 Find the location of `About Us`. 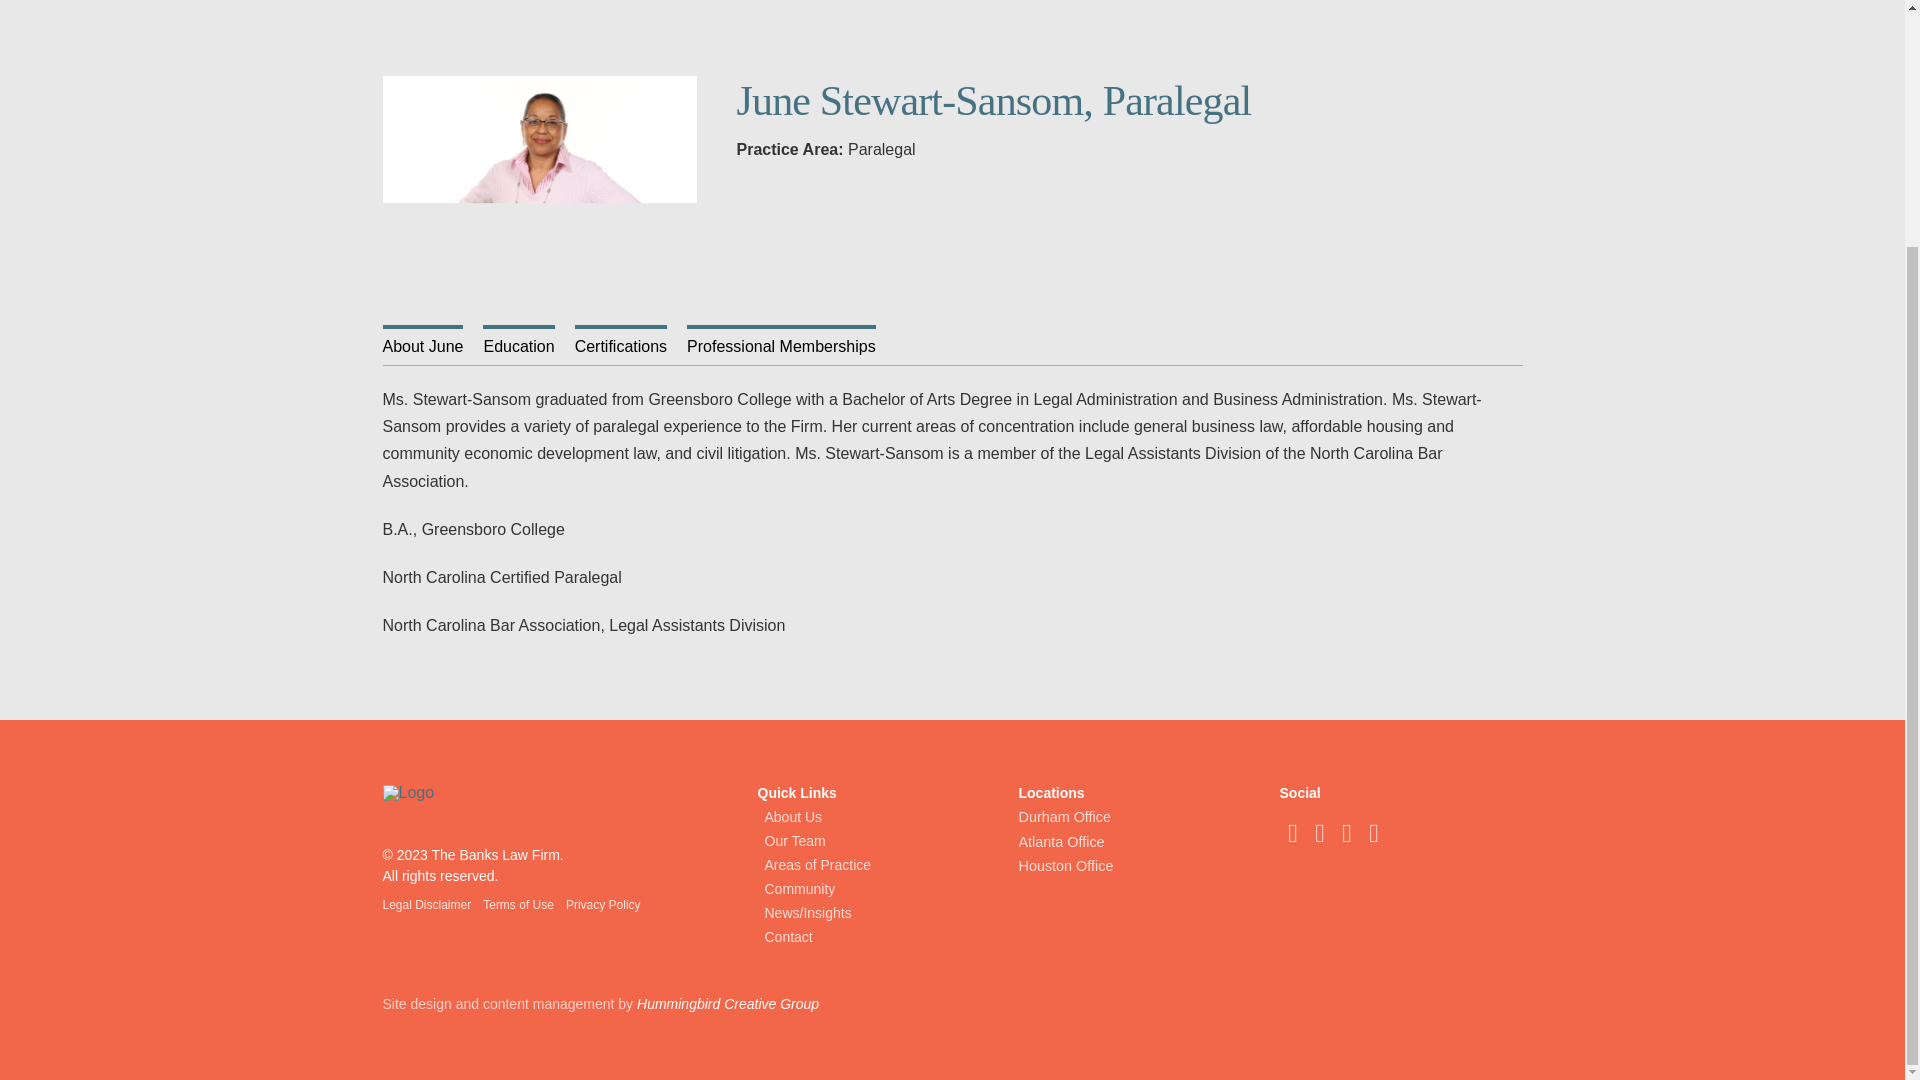

About Us is located at coordinates (879, 816).